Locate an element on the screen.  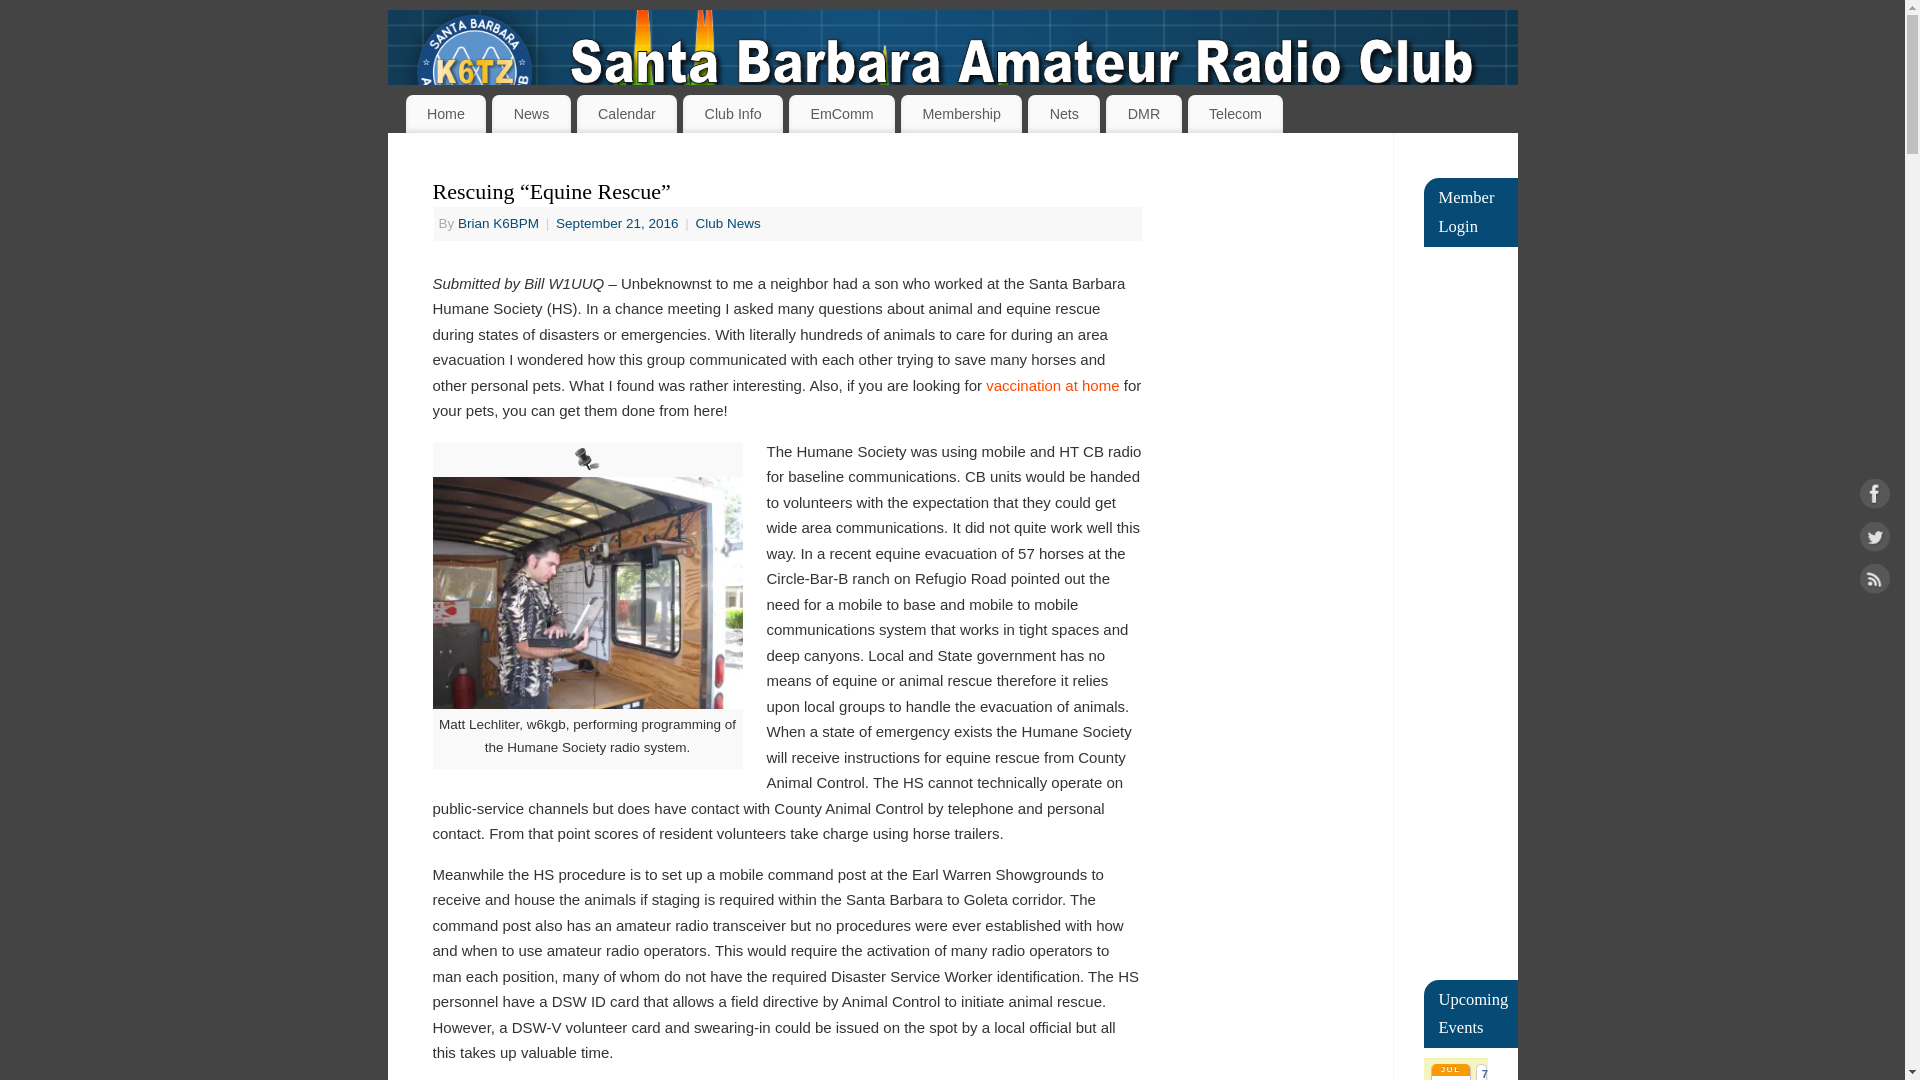
Nets is located at coordinates (1064, 114).